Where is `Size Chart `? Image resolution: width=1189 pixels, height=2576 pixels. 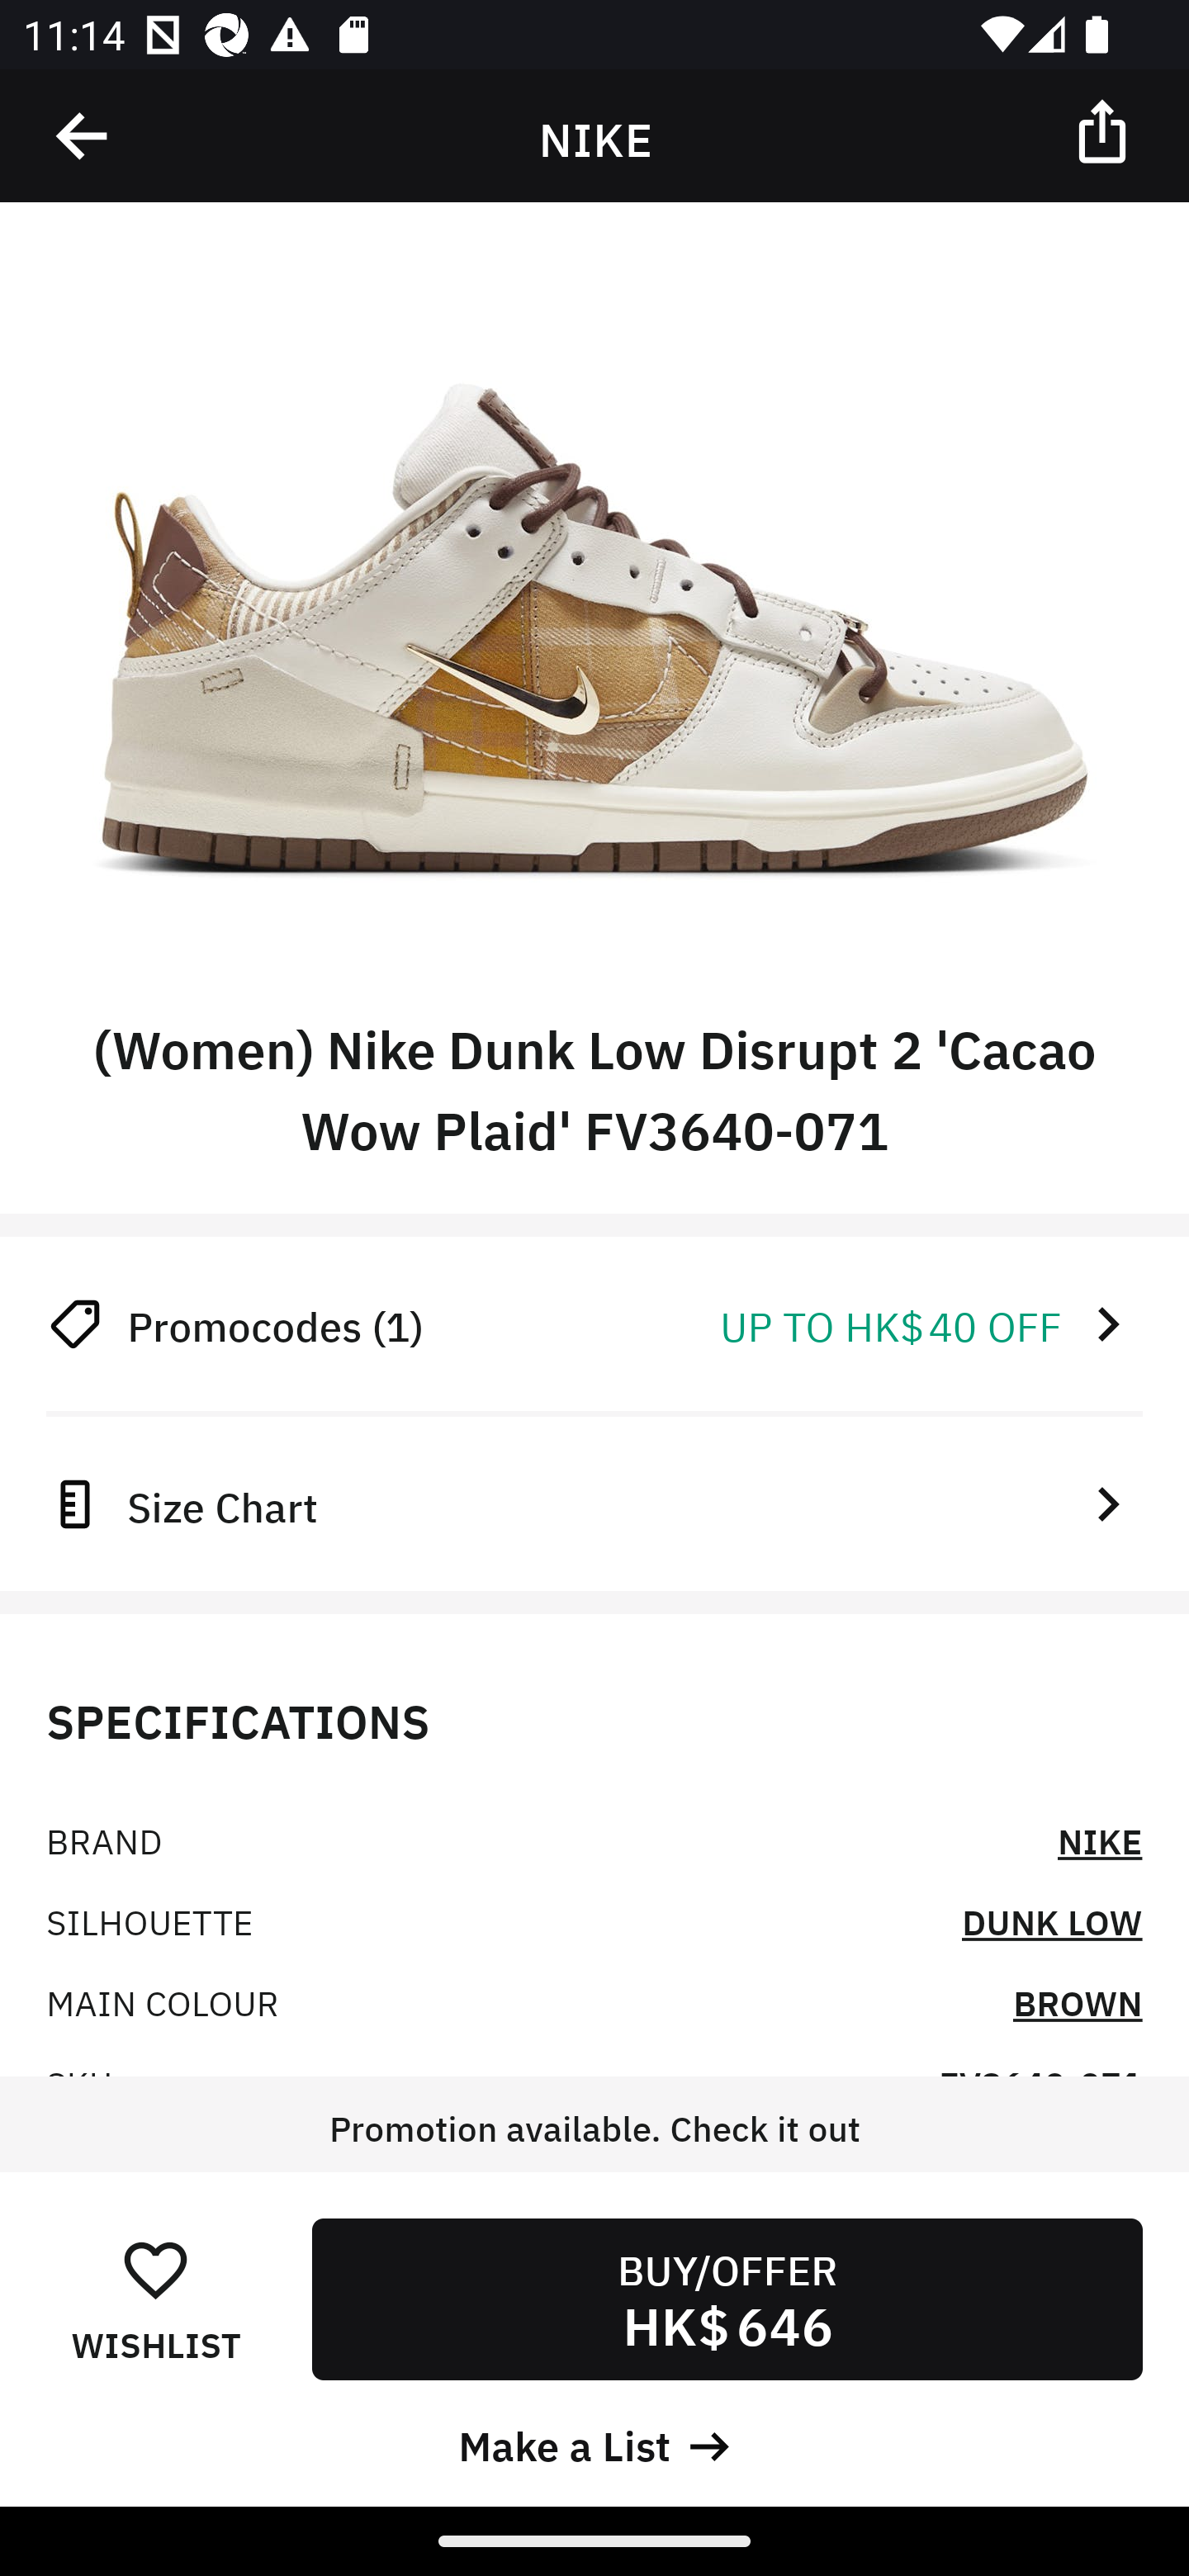
Size Chart  is located at coordinates (594, 1503).